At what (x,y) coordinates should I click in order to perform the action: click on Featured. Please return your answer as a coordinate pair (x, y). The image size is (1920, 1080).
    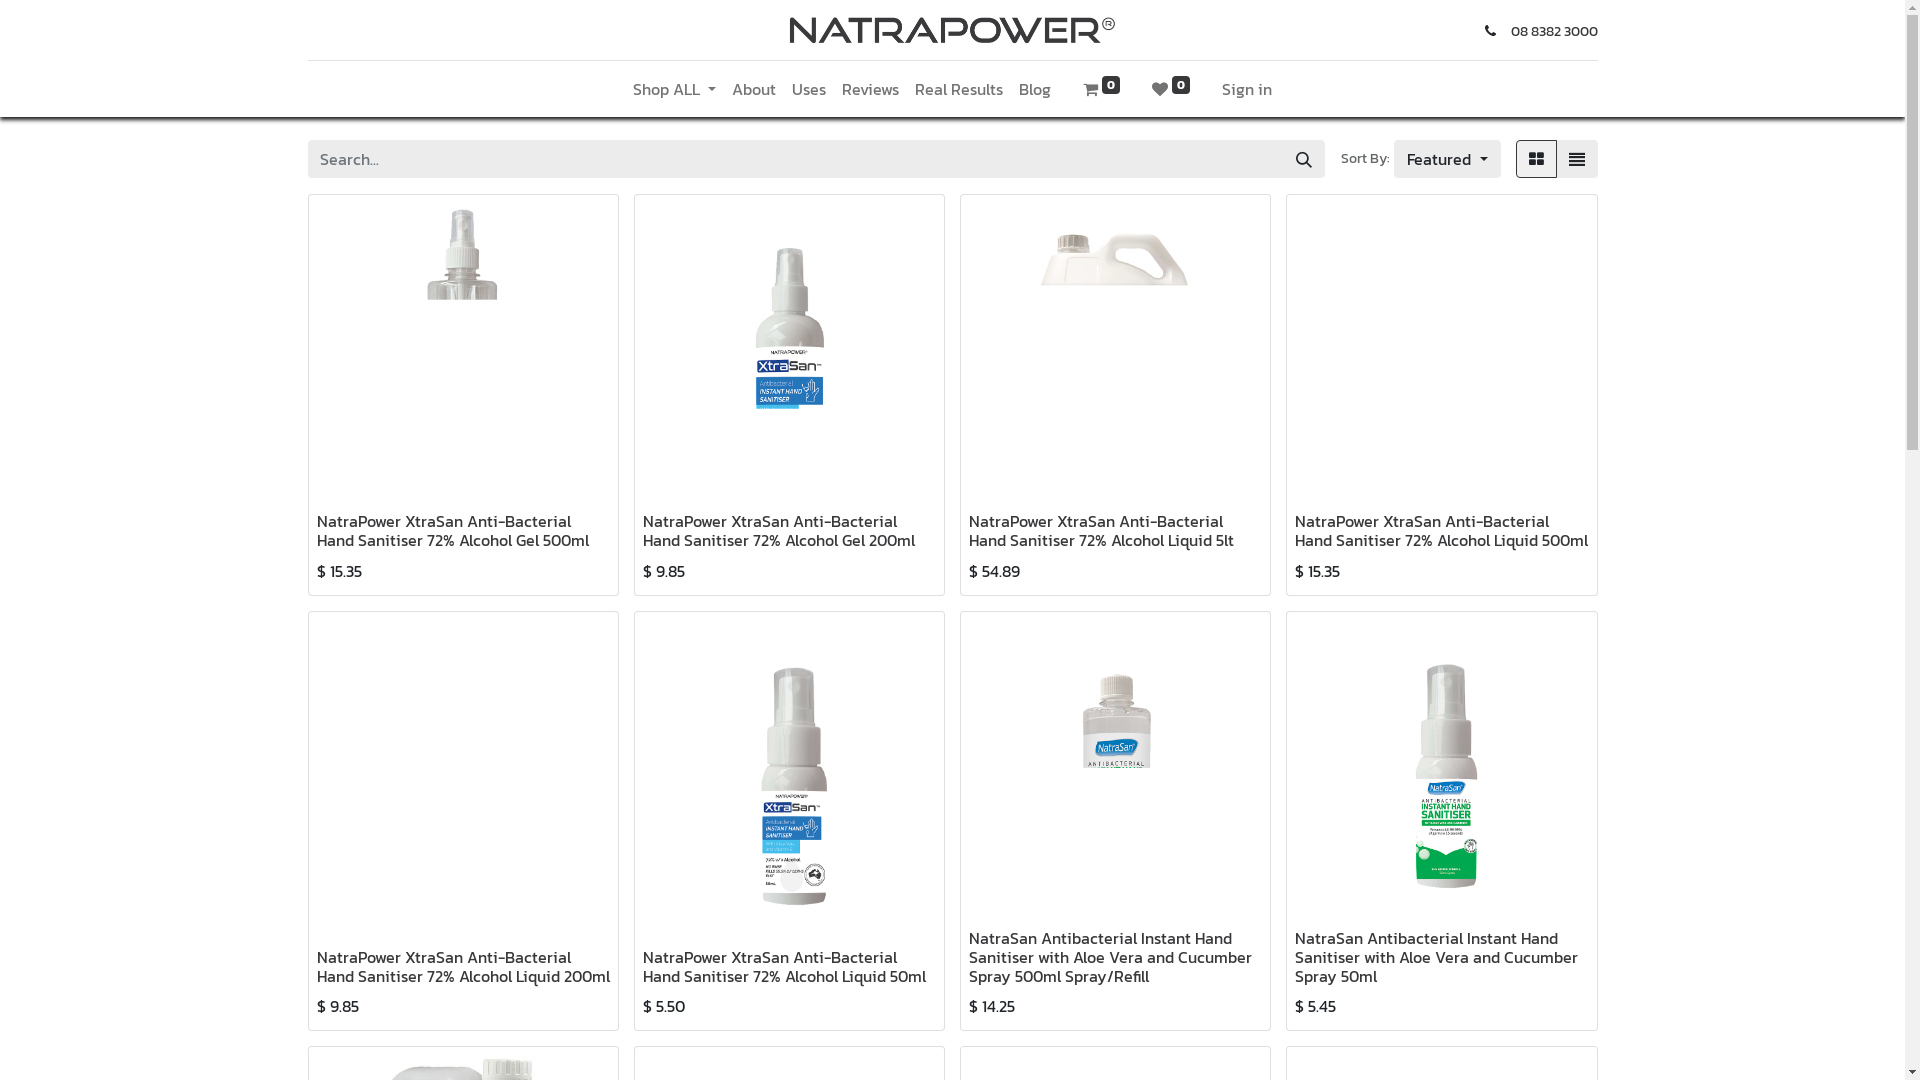
    Looking at the image, I should click on (1447, 159).